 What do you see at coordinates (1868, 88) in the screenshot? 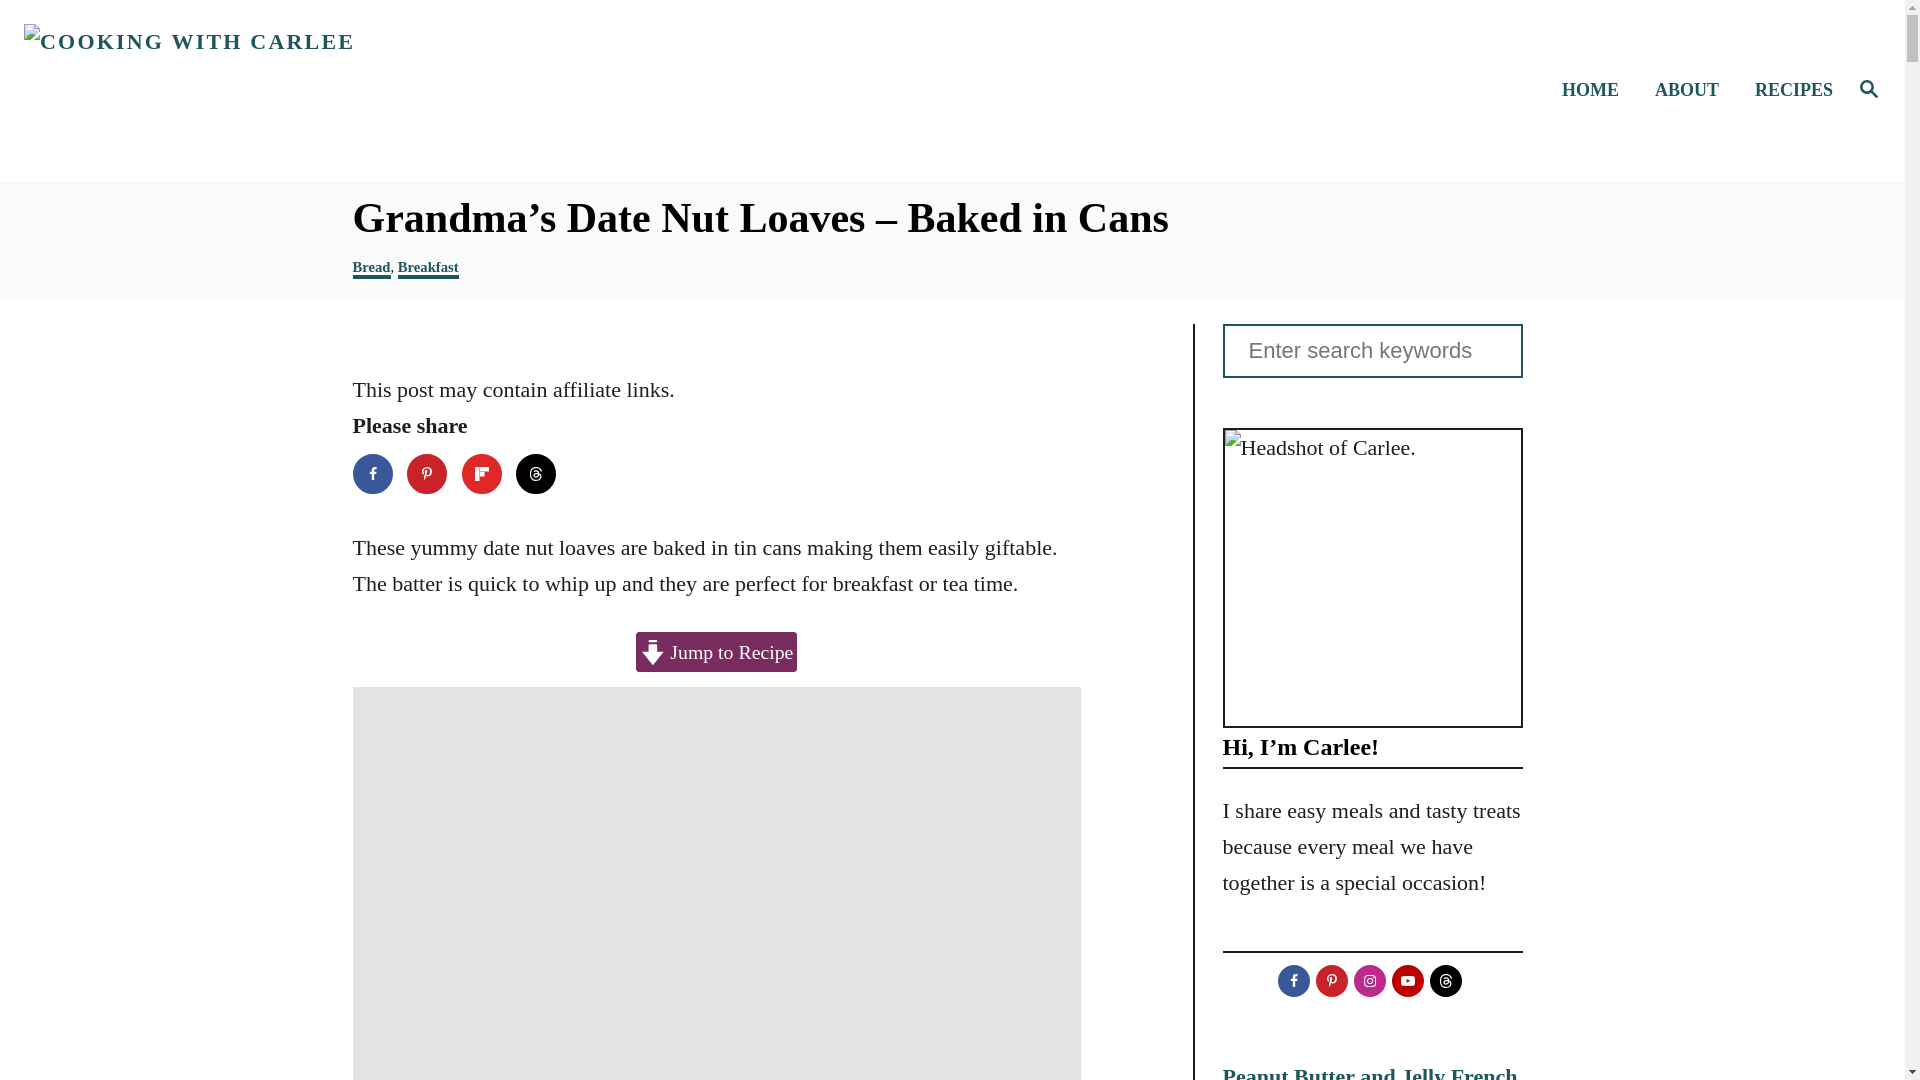
I see `Magnifying Glass` at bounding box center [1868, 88].